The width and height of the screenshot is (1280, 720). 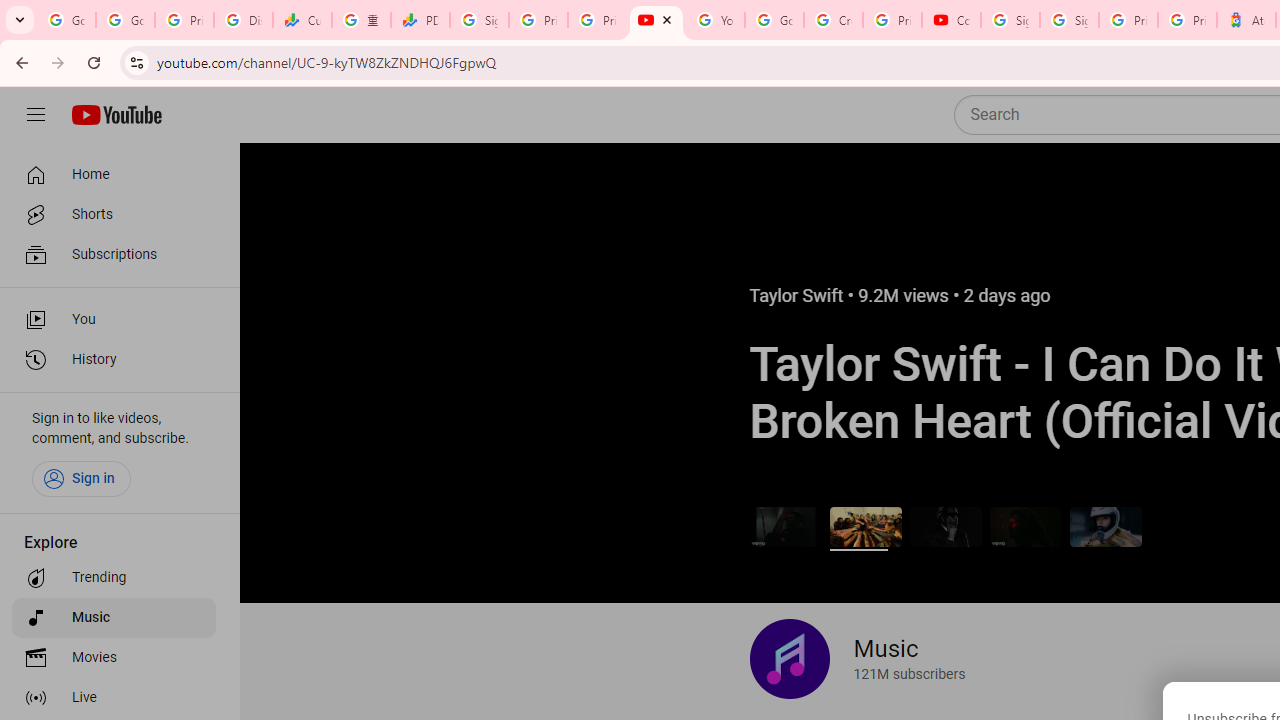 What do you see at coordinates (36, 115) in the screenshot?
I see `Guide` at bounding box center [36, 115].